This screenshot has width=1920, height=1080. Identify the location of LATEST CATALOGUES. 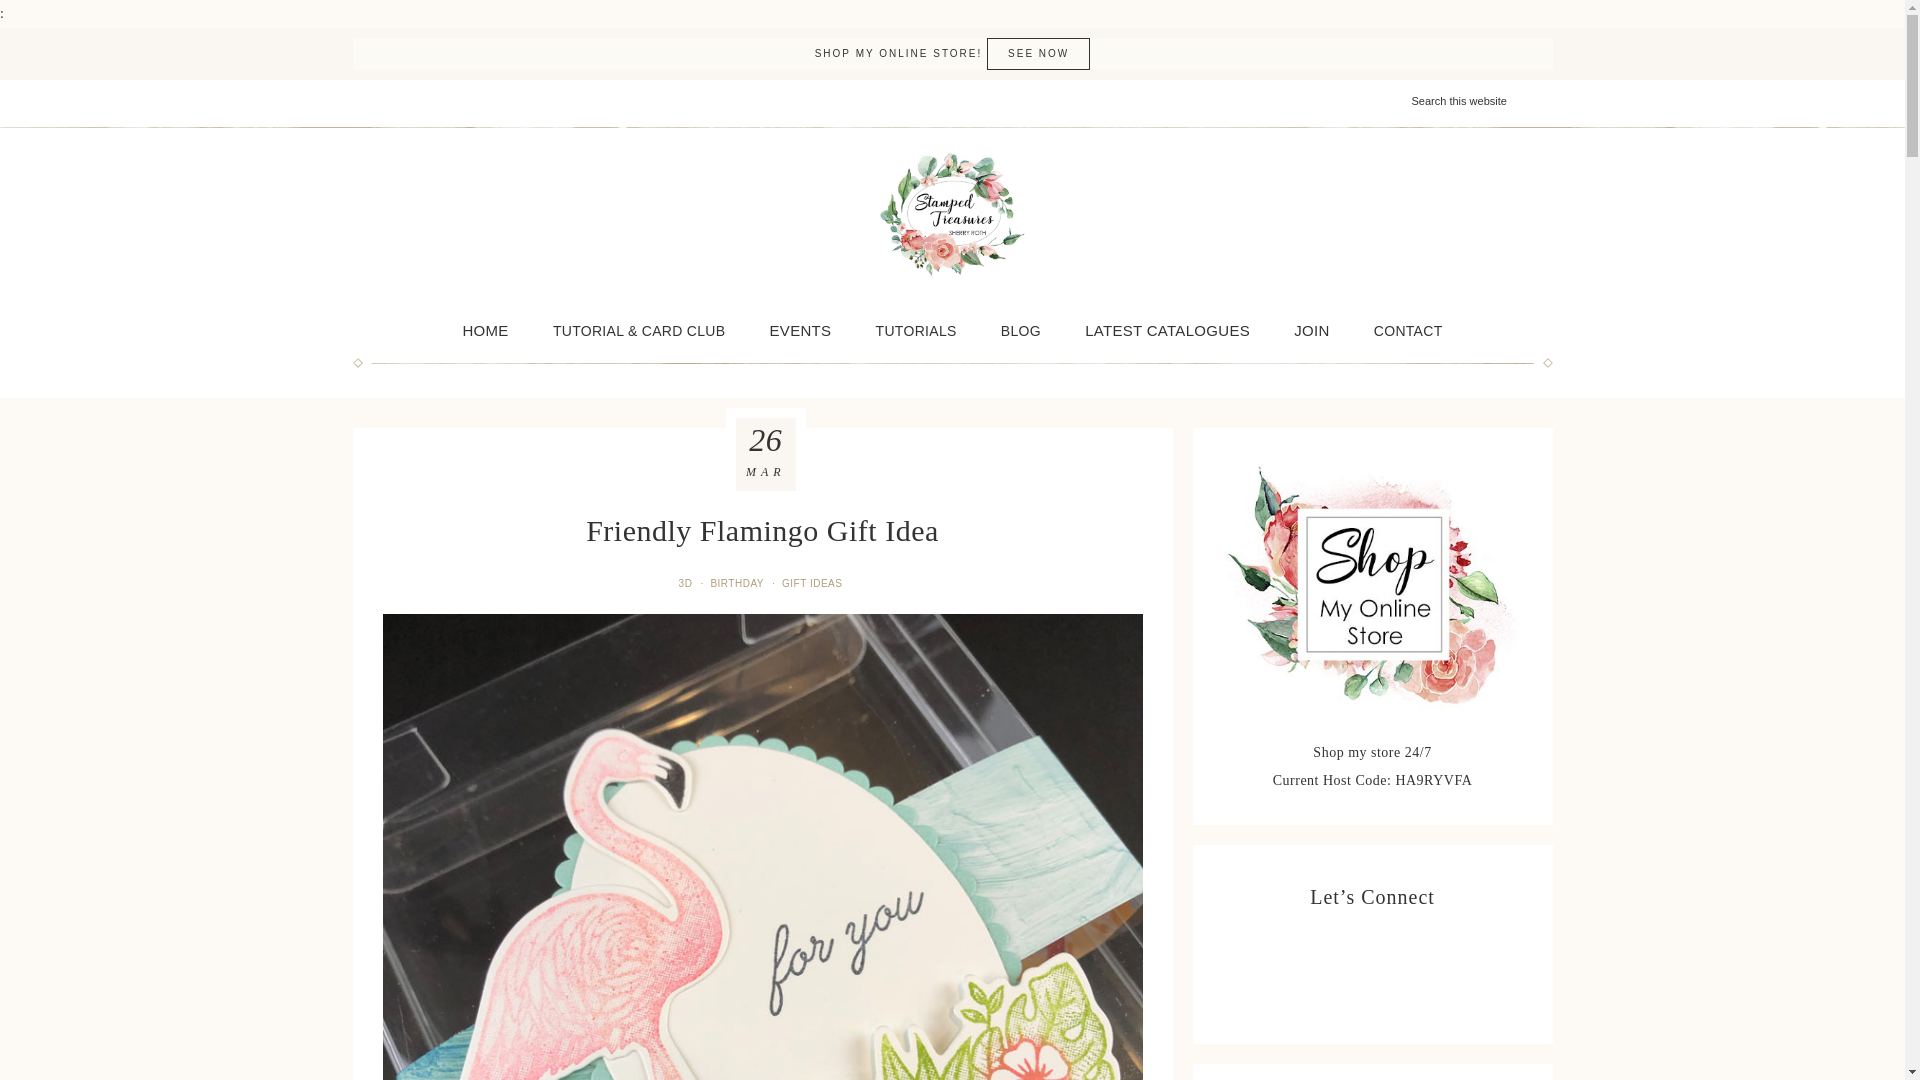
(1167, 330).